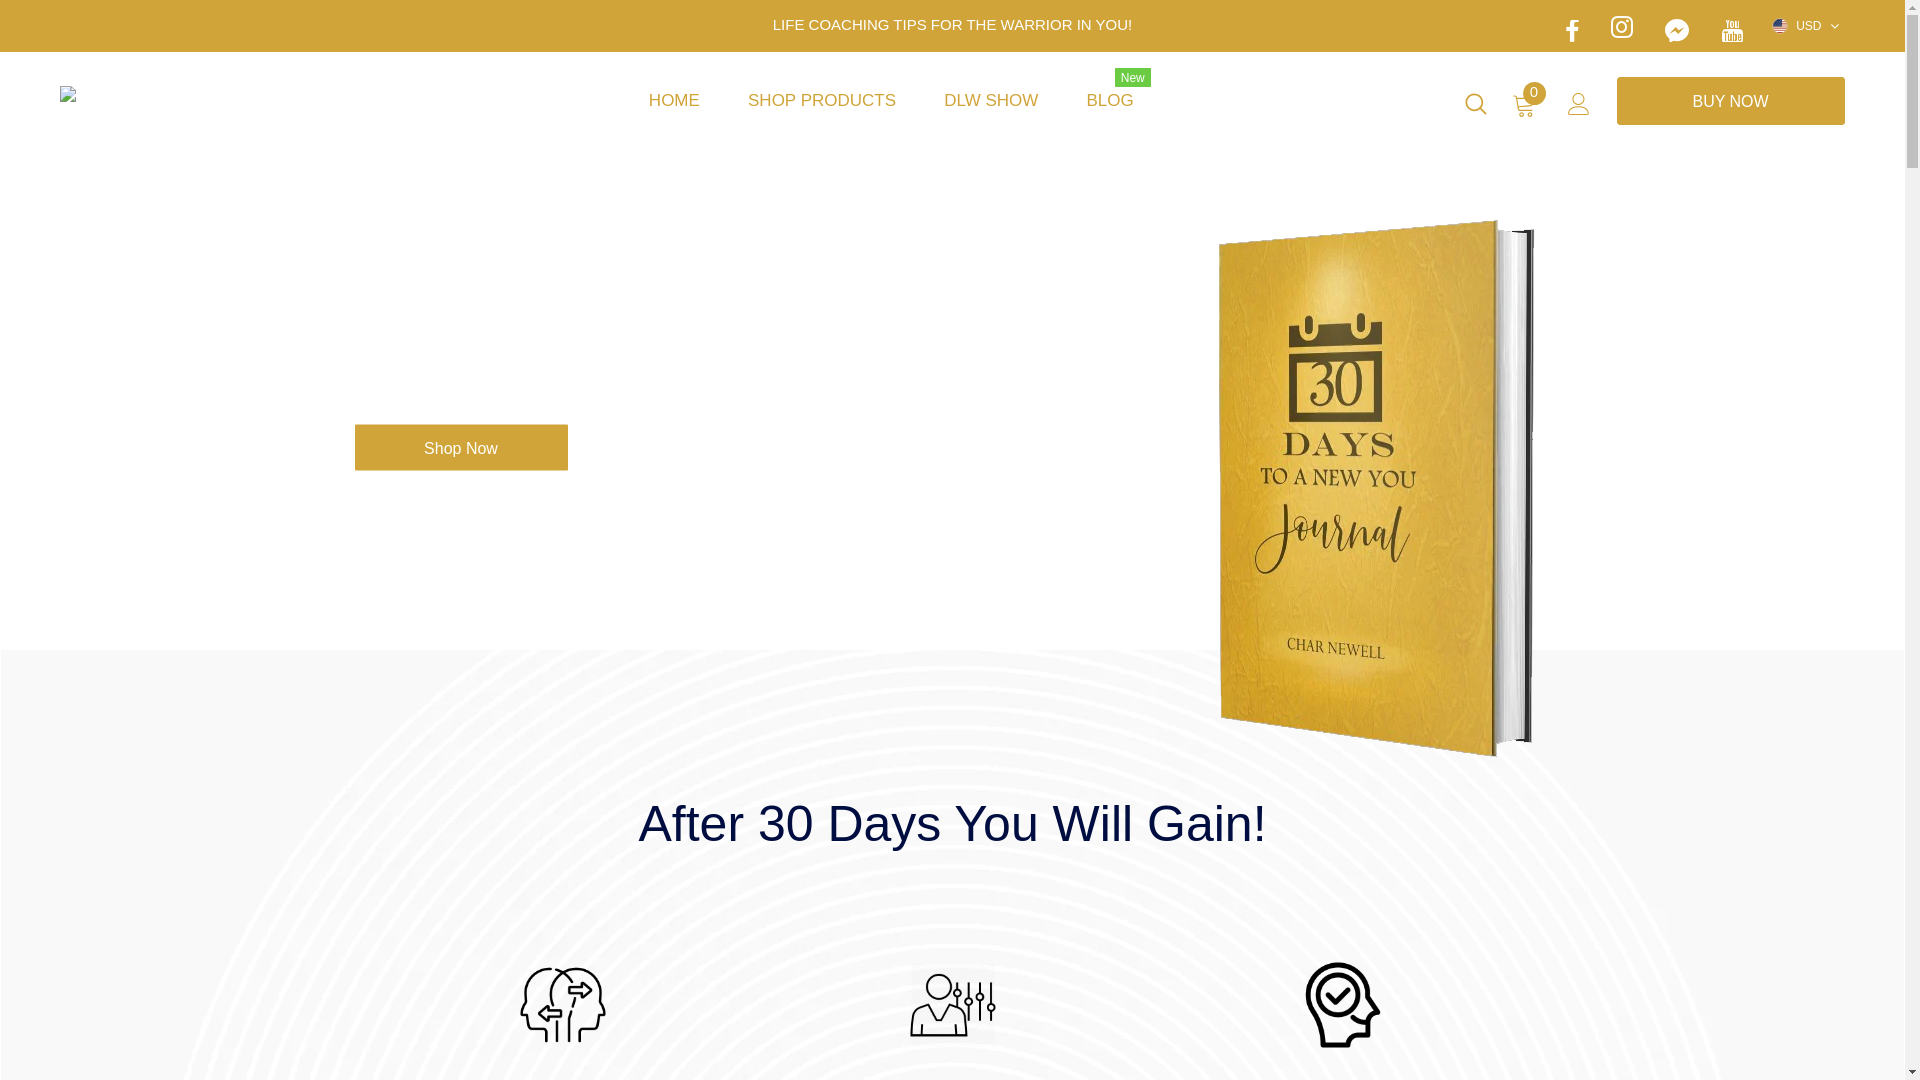 This screenshot has height=1080, width=1920. Describe the element at coordinates (1733, 31) in the screenshot. I see `YouTube` at that location.